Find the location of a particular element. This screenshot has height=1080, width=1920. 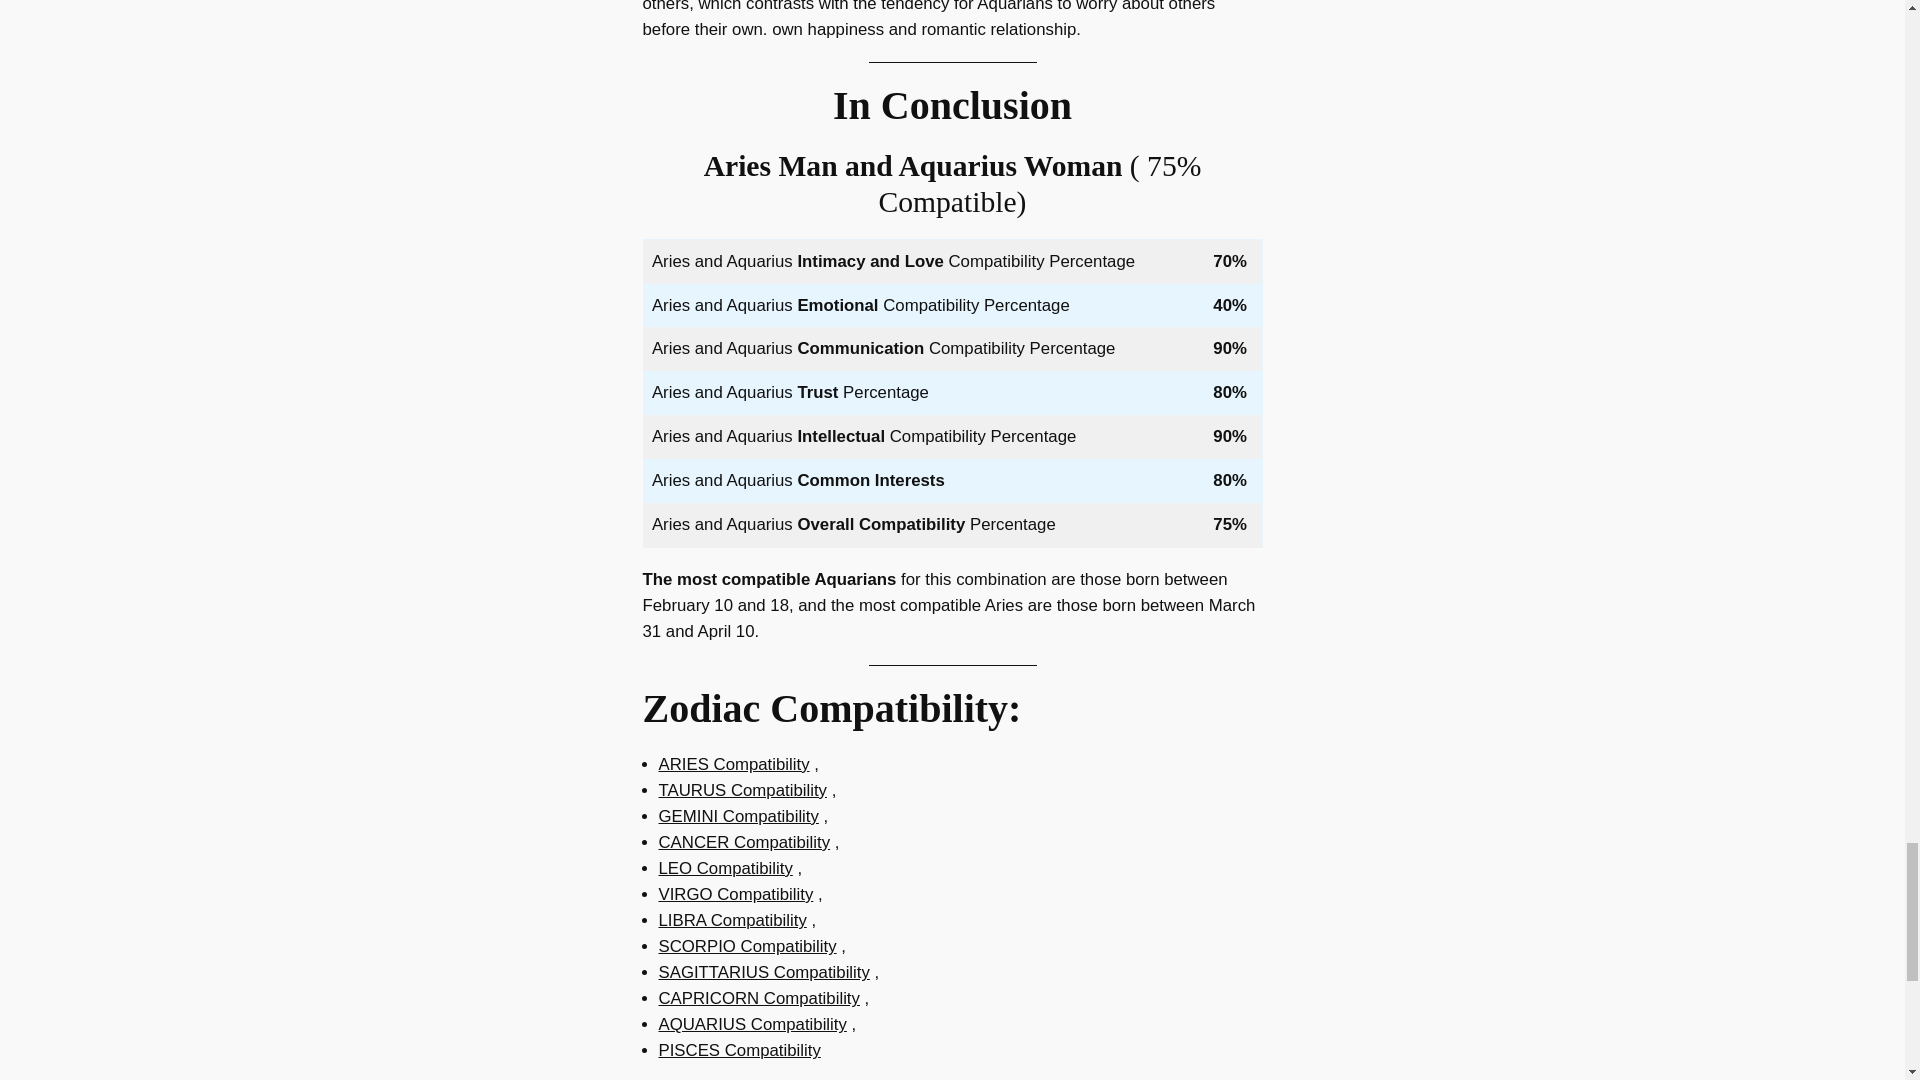

CAPRICORN Compatibility is located at coordinates (758, 998).